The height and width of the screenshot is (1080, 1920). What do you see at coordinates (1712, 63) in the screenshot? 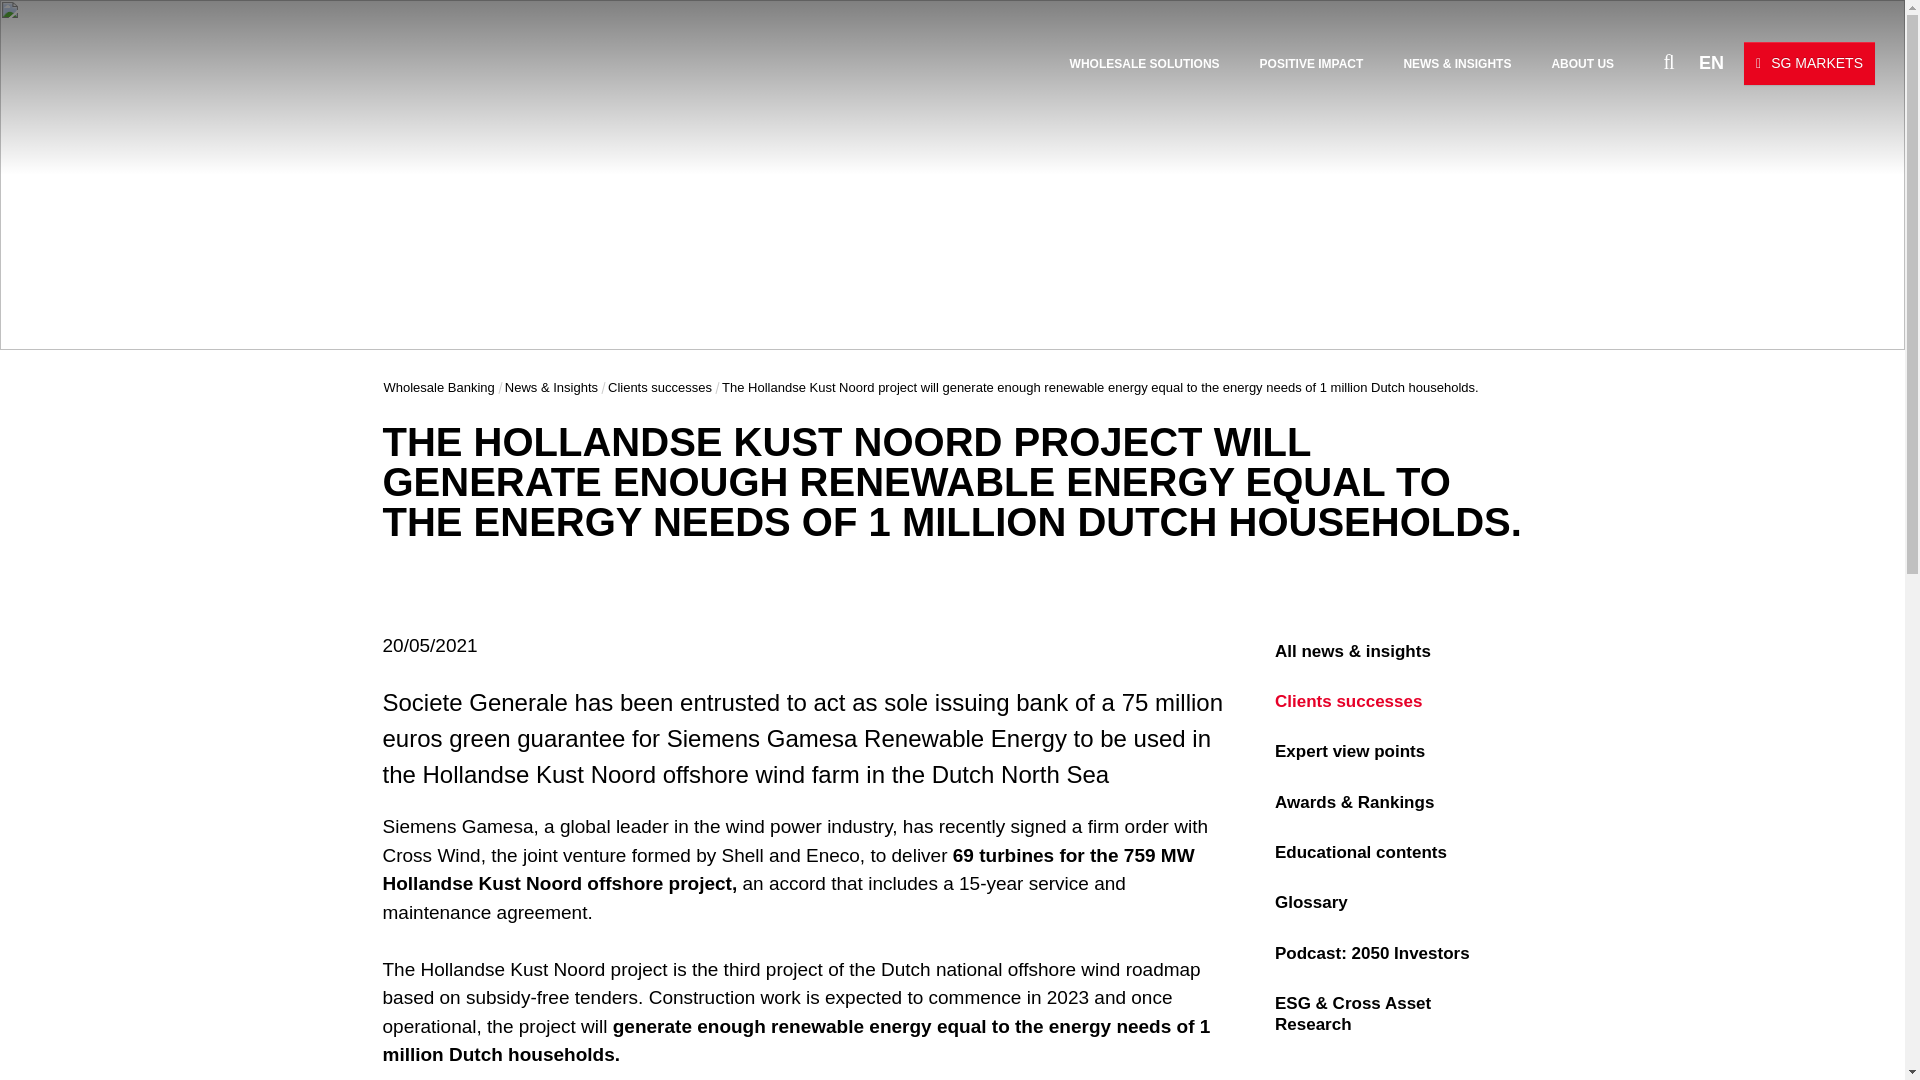
I see `English` at bounding box center [1712, 63].